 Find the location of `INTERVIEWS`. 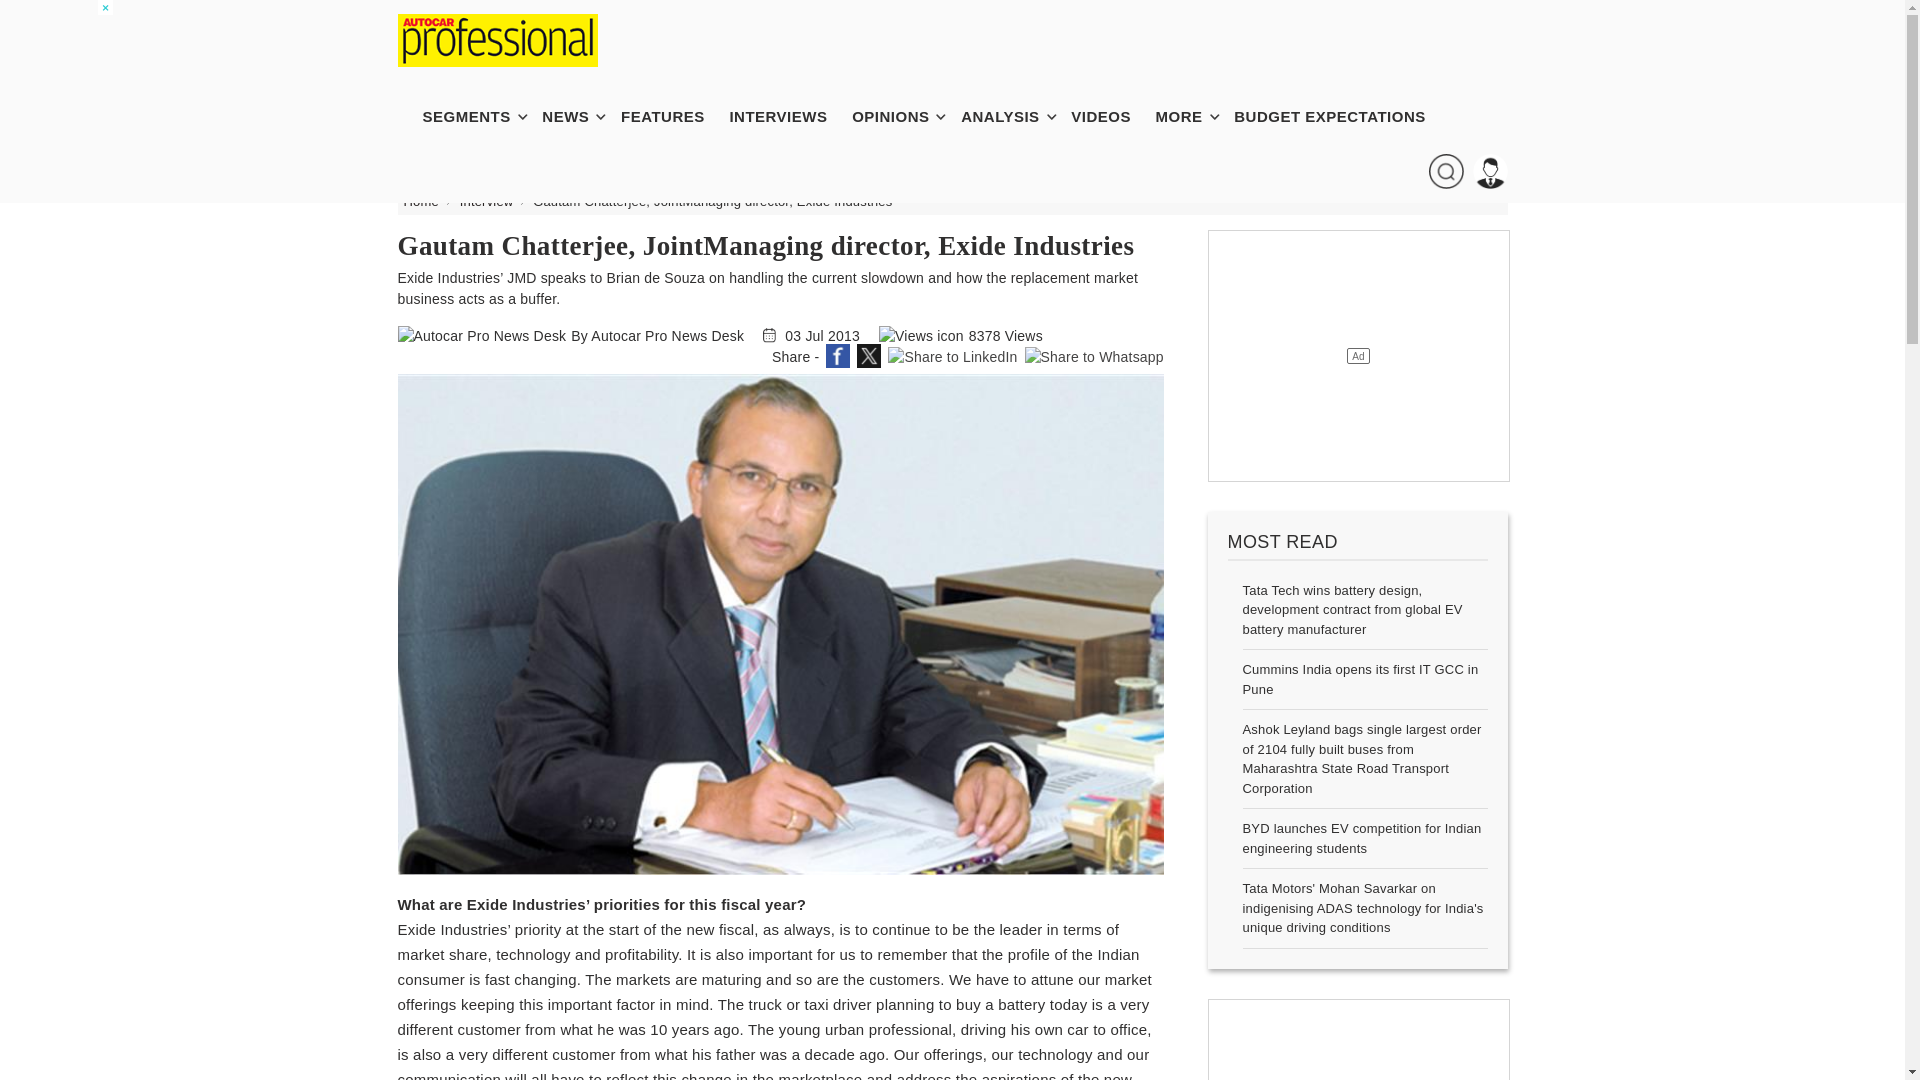

INTERVIEWS is located at coordinates (787, 116).